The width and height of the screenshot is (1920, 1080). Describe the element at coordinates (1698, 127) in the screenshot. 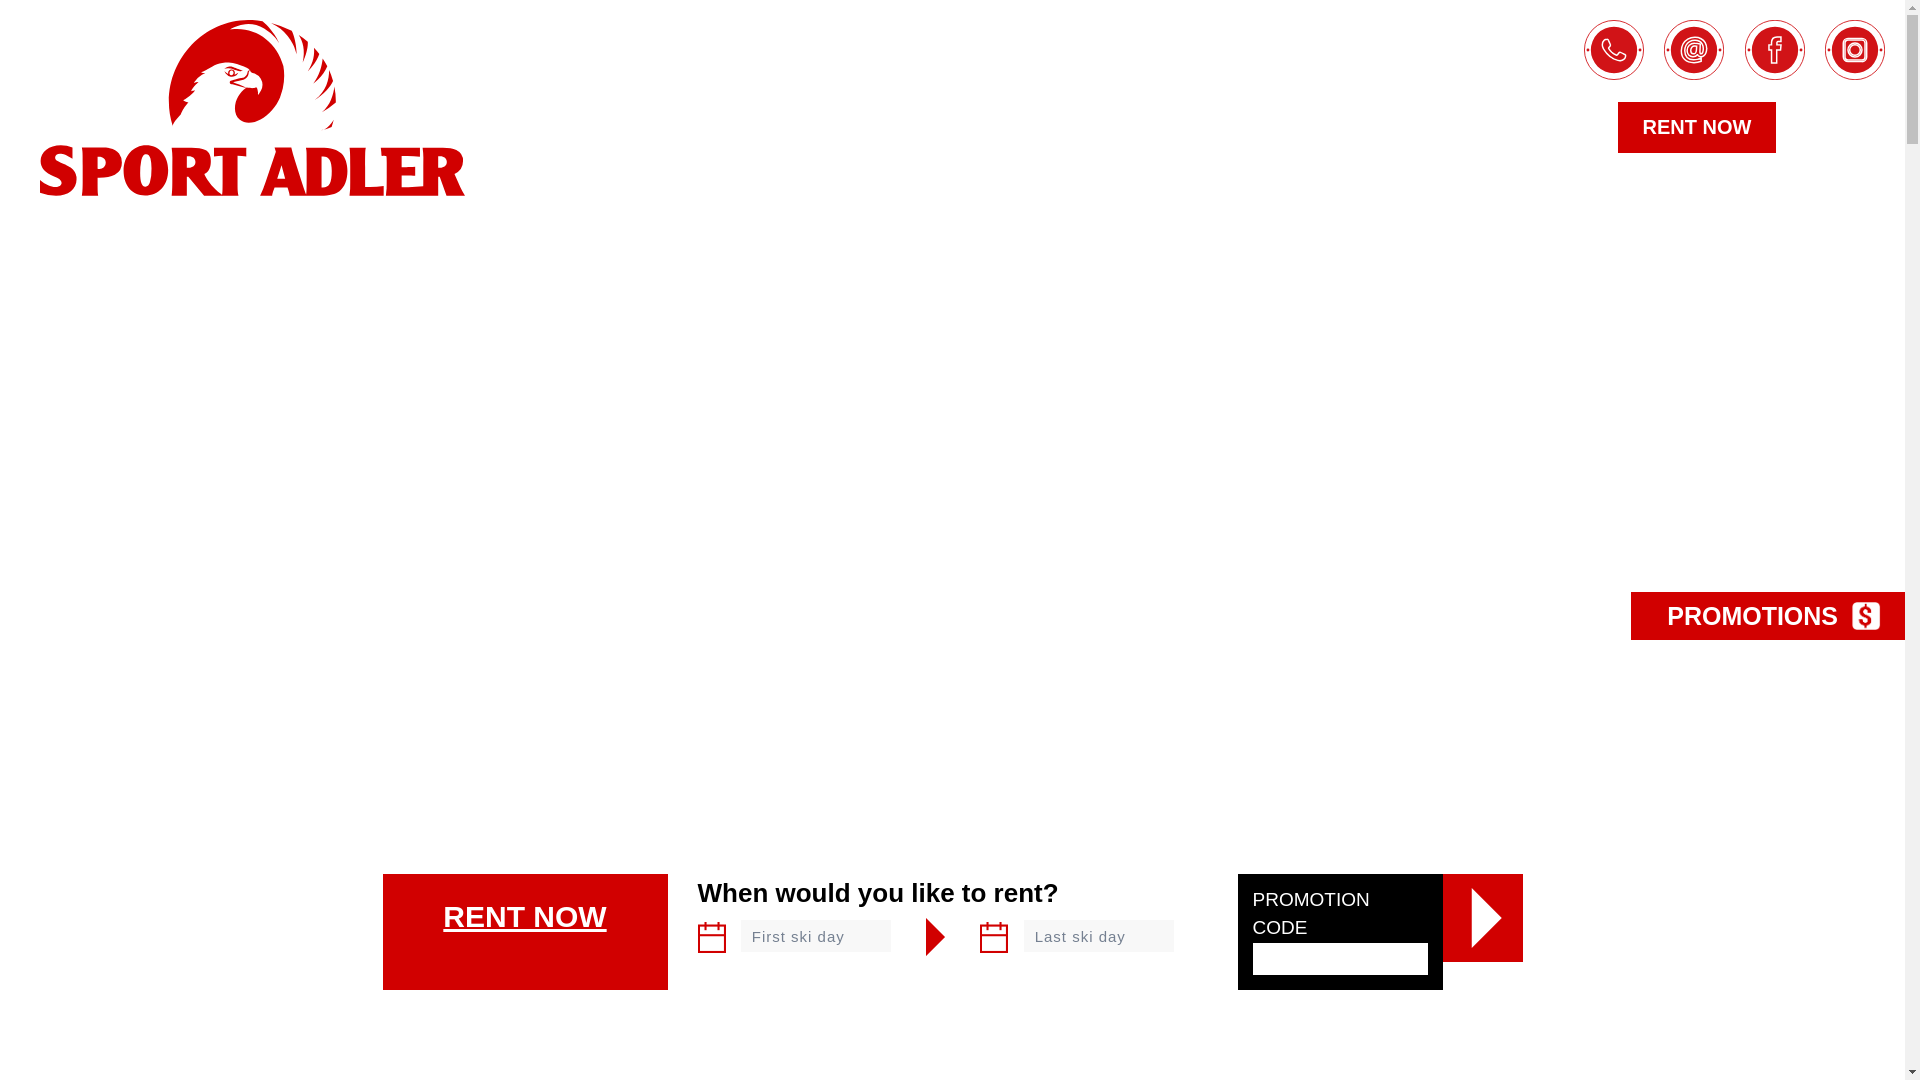

I see `RENT NOW` at that location.